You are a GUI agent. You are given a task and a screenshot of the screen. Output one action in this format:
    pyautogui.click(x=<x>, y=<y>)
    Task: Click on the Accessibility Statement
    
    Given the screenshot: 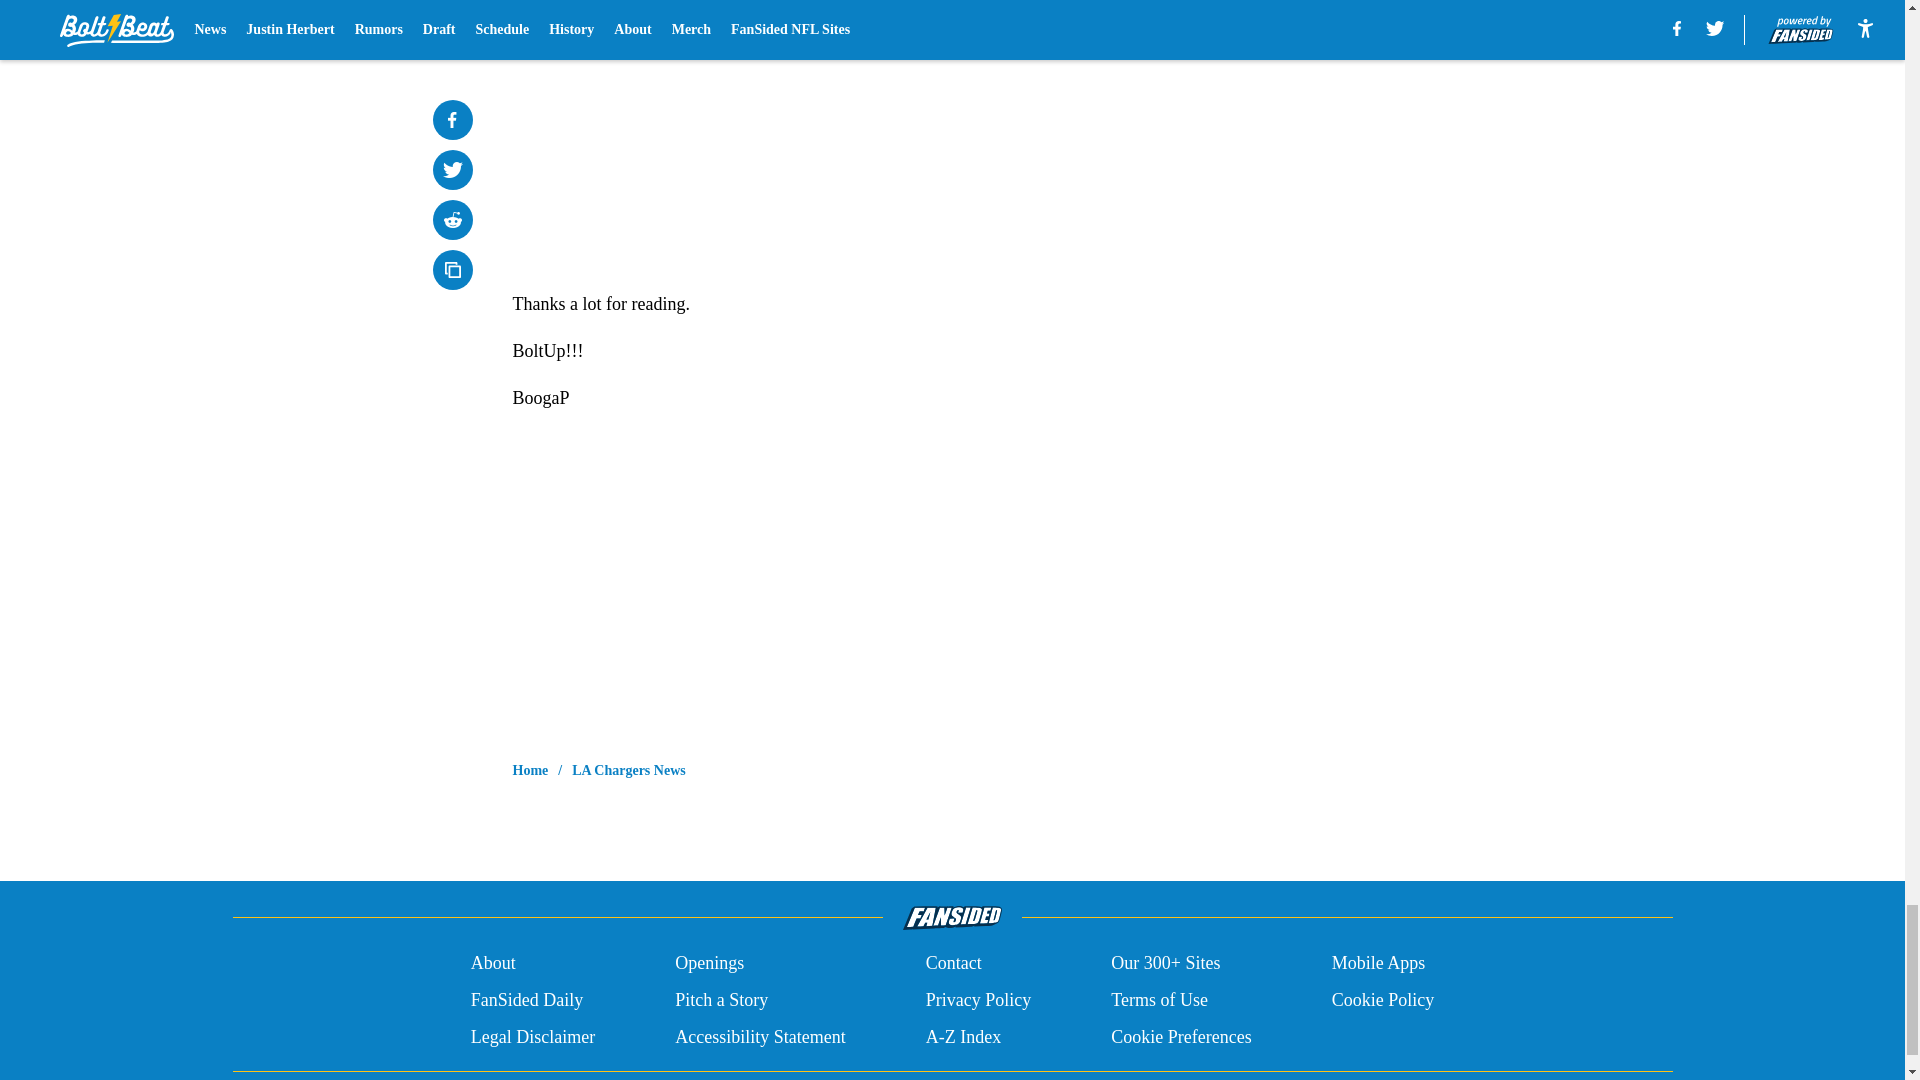 What is the action you would take?
    pyautogui.click(x=760, y=1036)
    